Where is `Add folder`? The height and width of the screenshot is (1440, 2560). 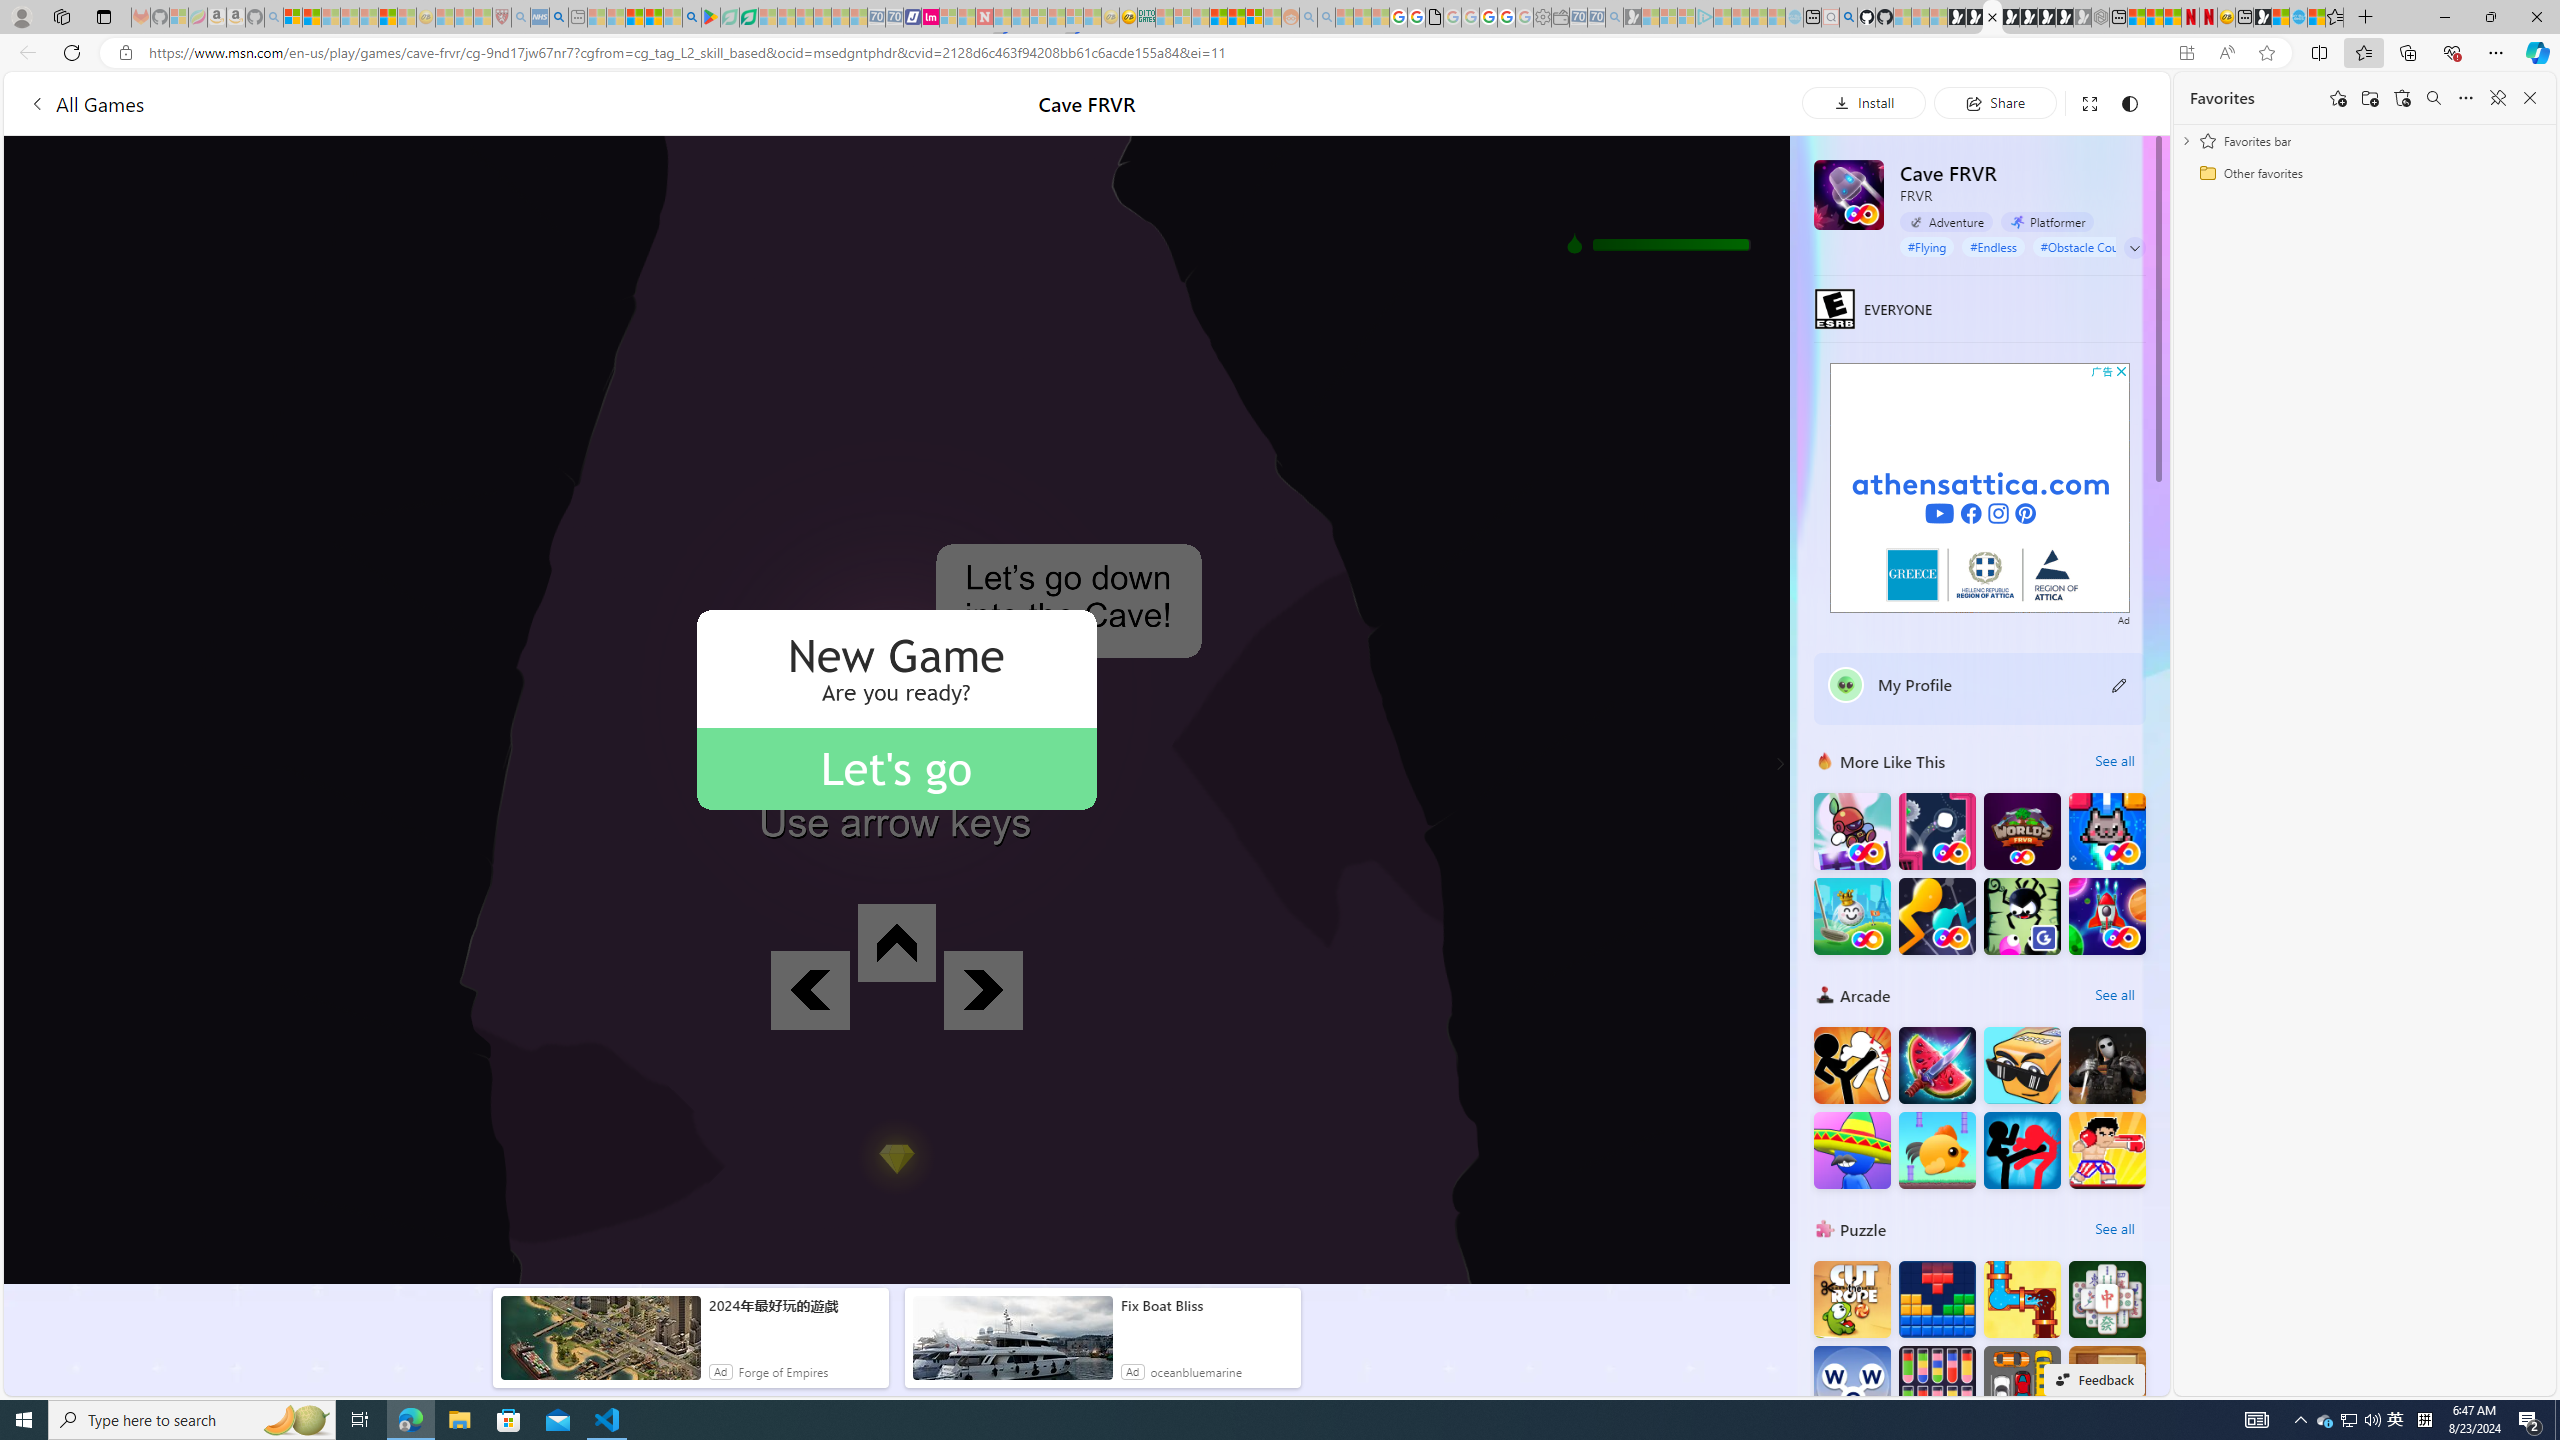 Add folder is located at coordinates (2369, 98).